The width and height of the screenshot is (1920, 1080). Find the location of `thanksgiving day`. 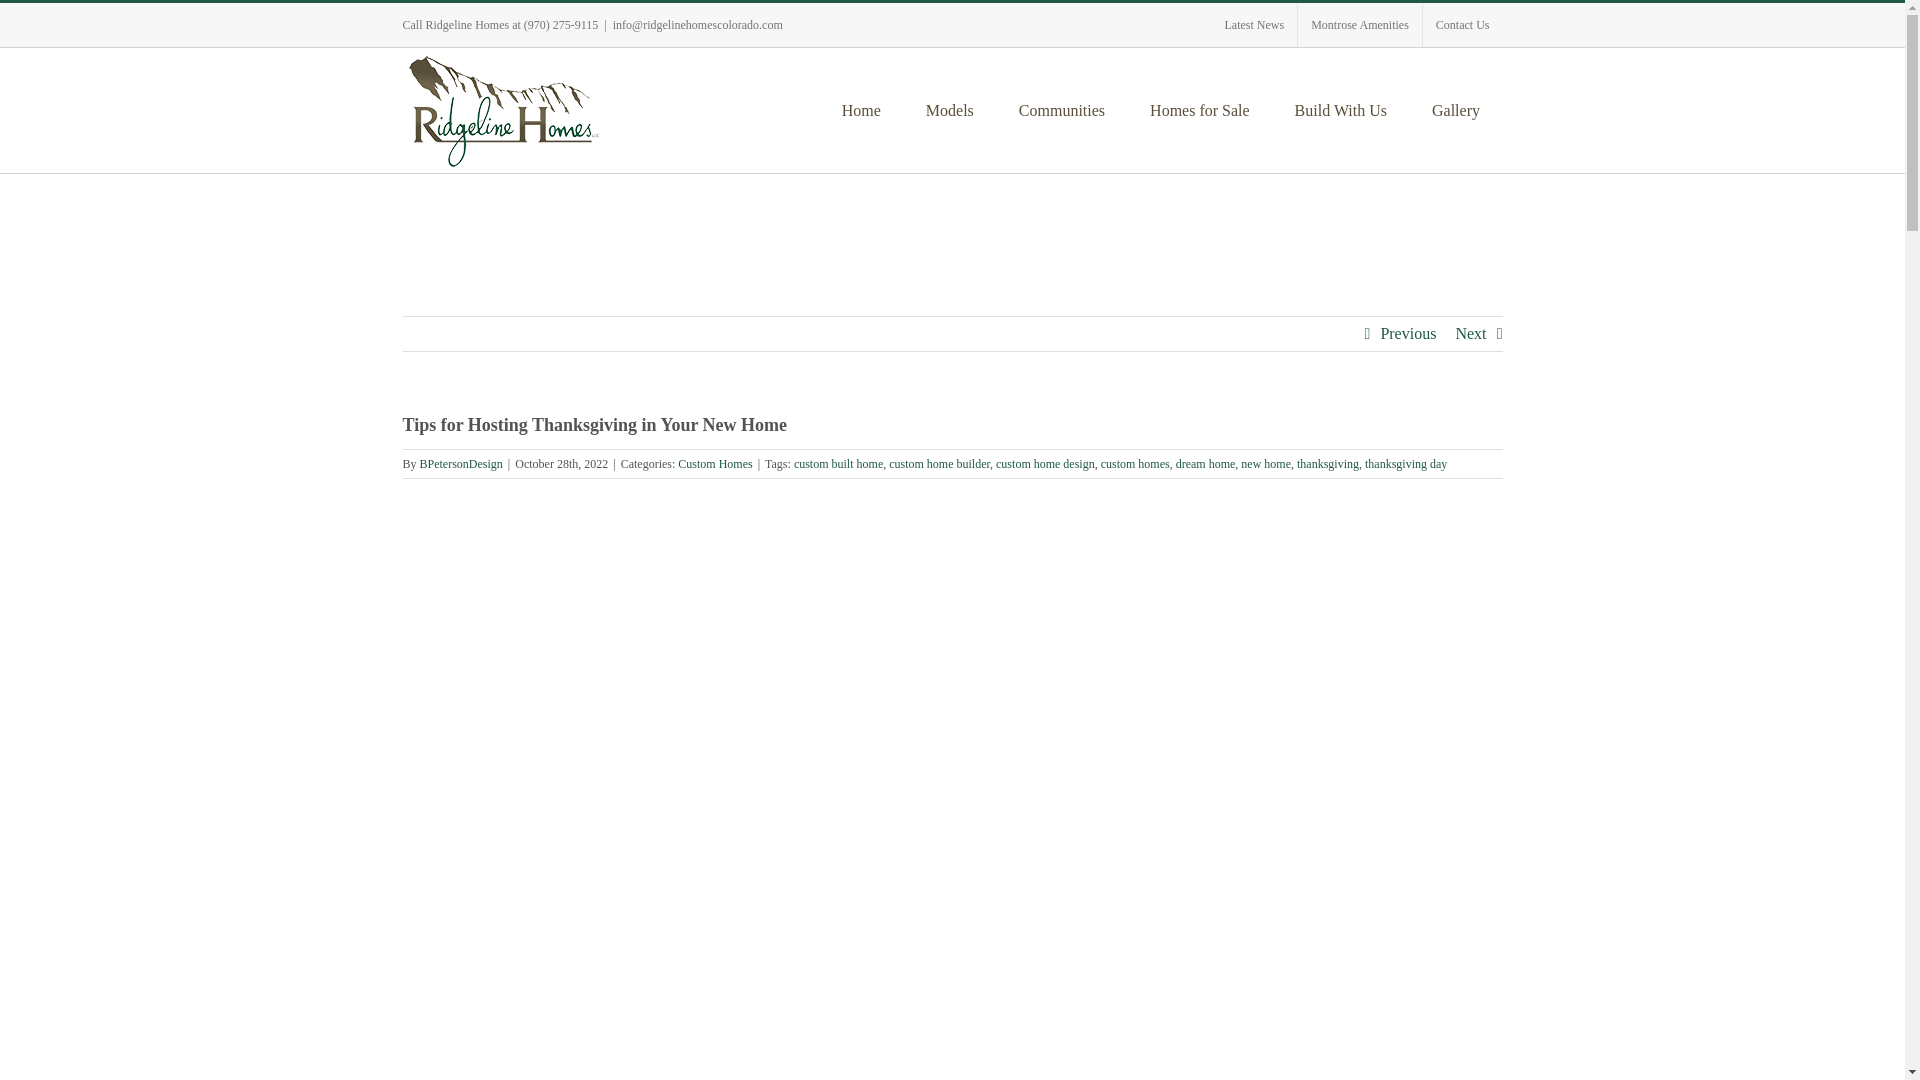

thanksgiving day is located at coordinates (1406, 463).